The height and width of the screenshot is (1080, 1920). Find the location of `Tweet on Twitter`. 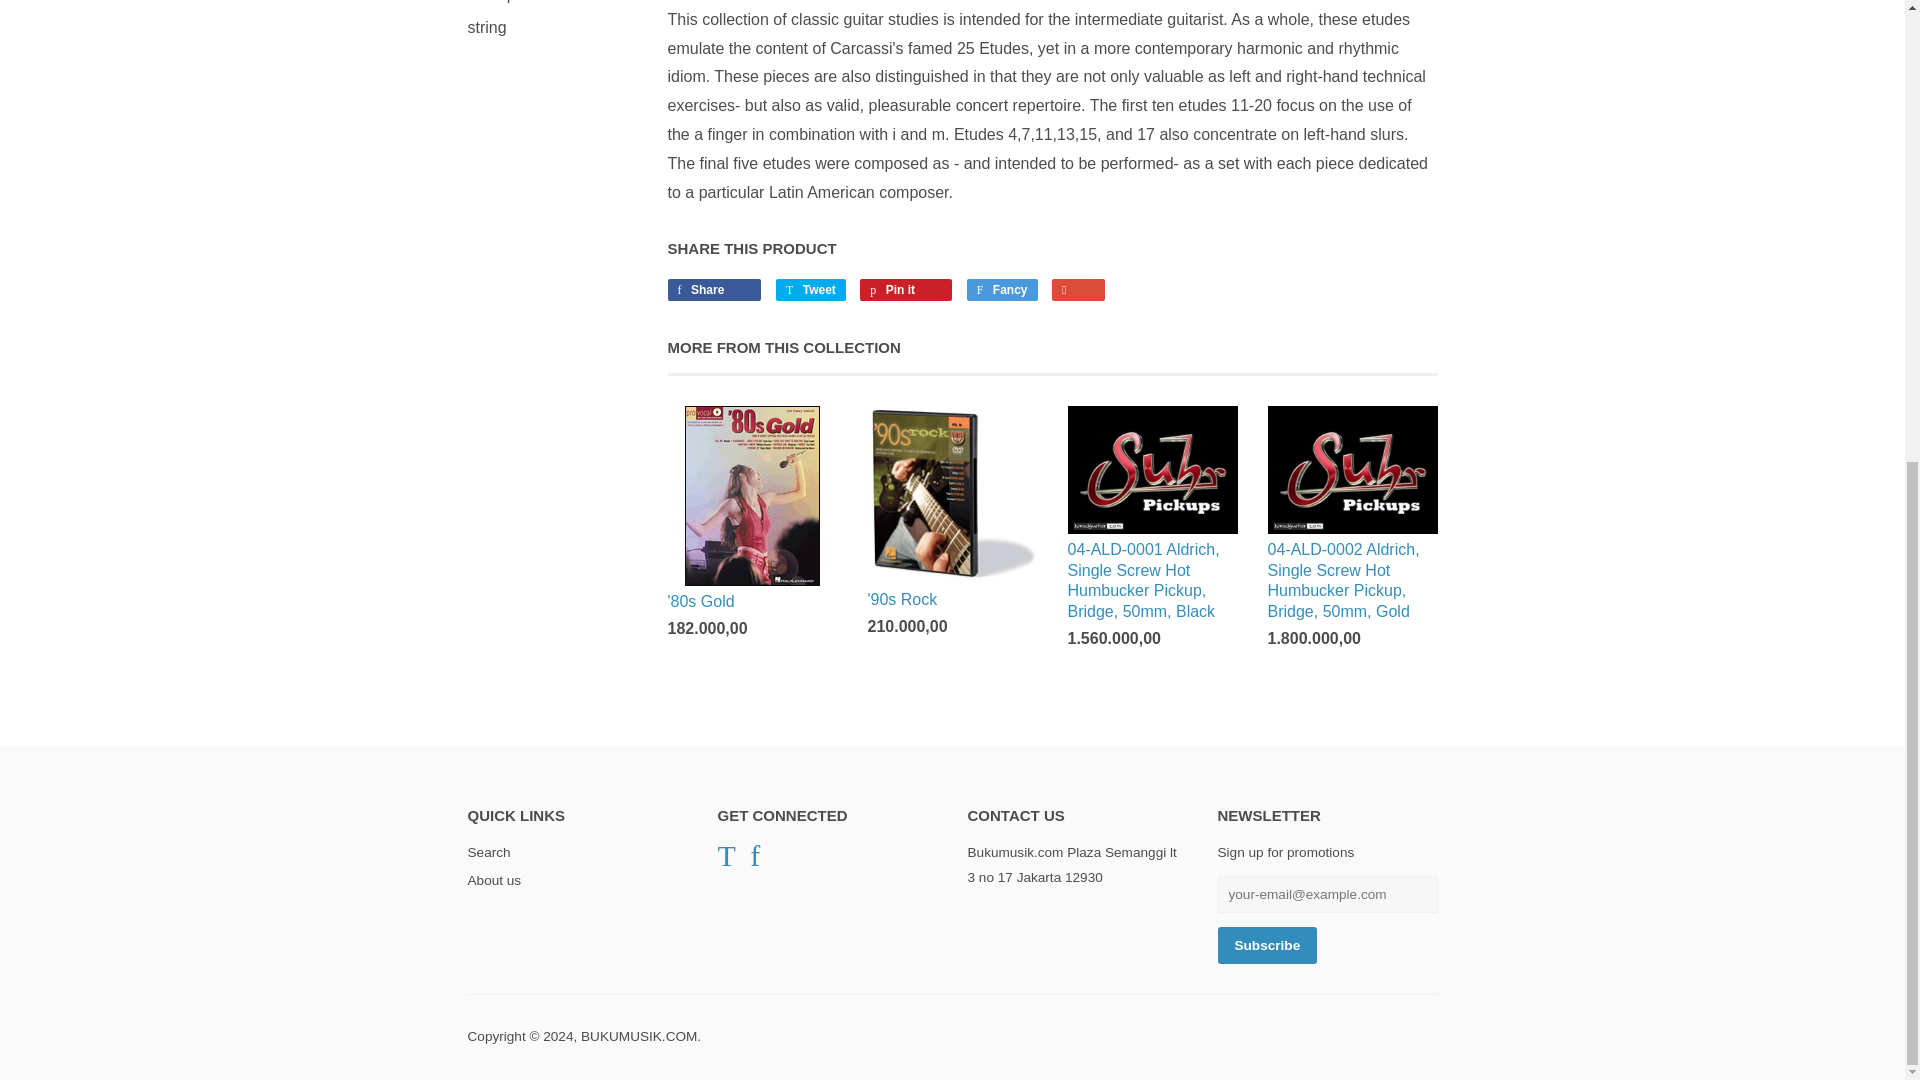

Tweet on Twitter is located at coordinates (810, 290).